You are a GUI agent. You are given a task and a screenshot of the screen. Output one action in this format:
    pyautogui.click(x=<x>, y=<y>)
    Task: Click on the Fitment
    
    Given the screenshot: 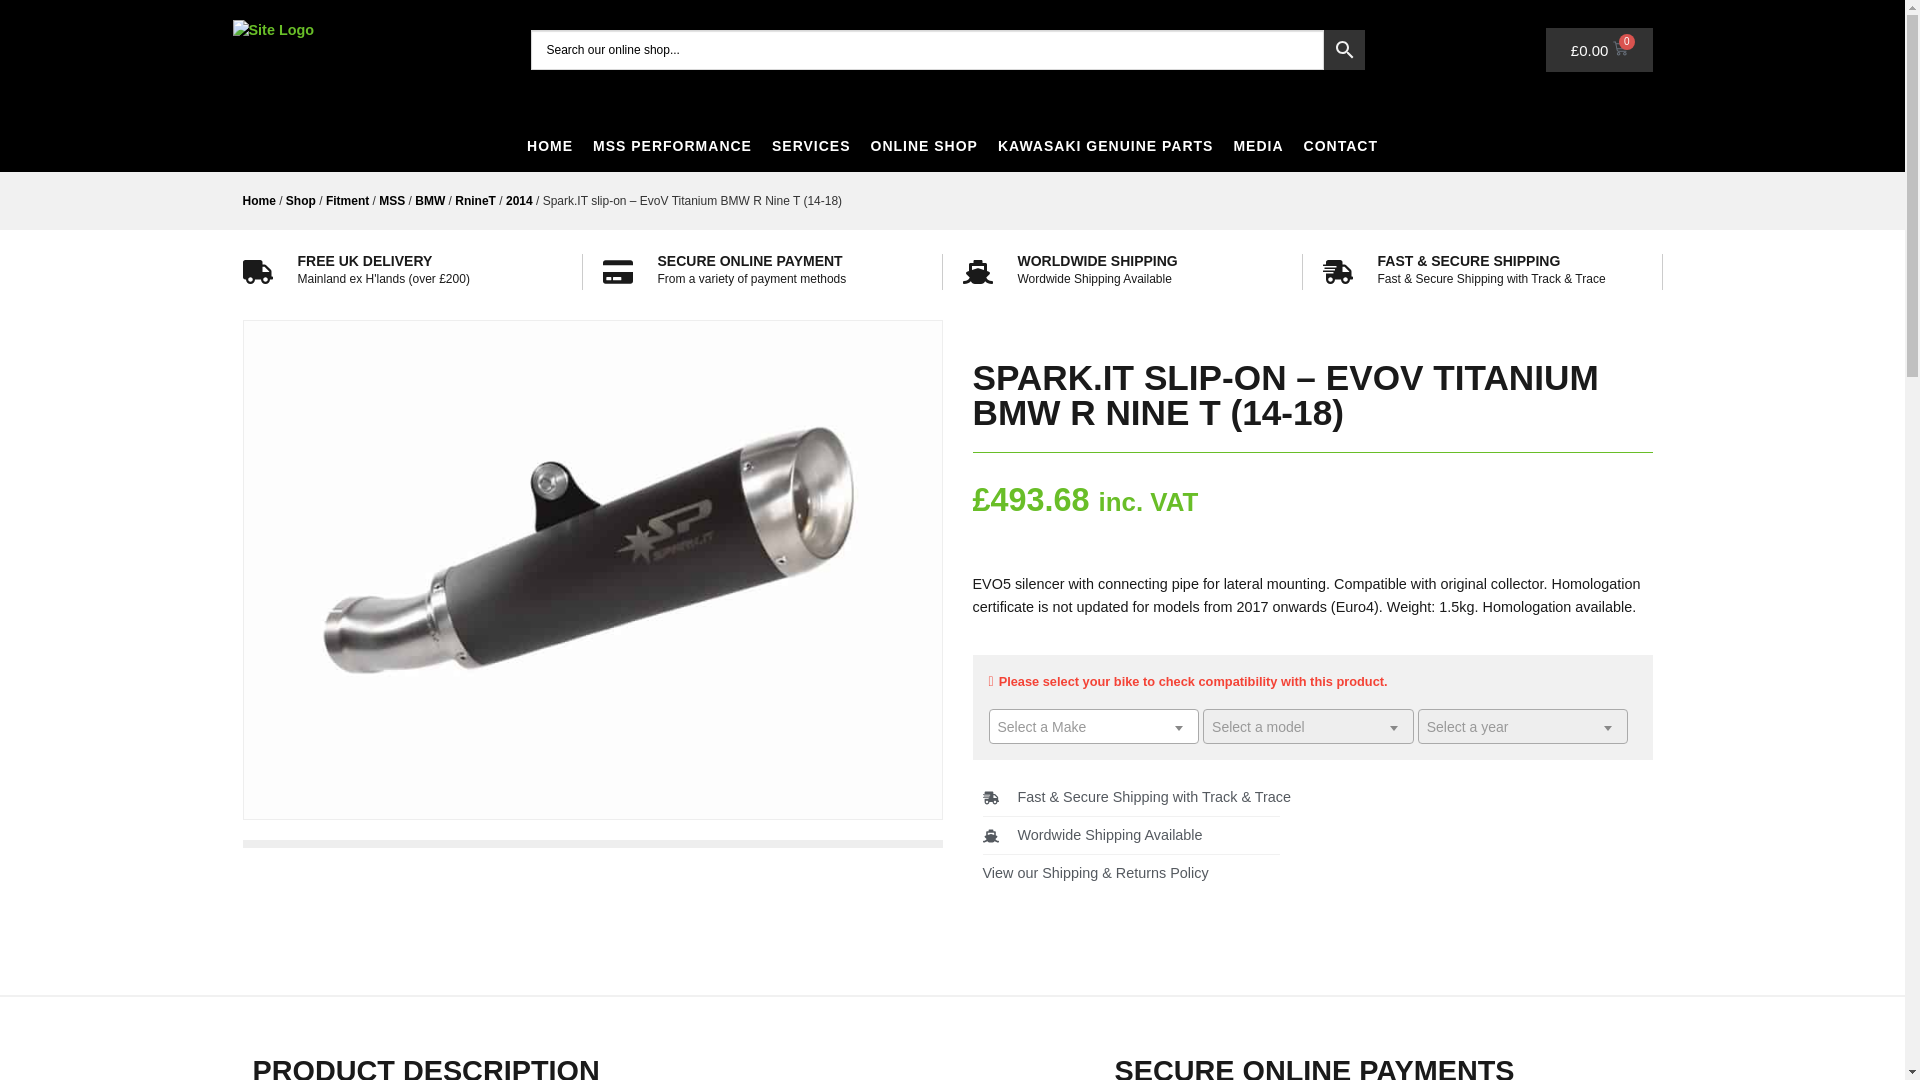 What is the action you would take?
    pyautogui.click(x=347, y=201)
    